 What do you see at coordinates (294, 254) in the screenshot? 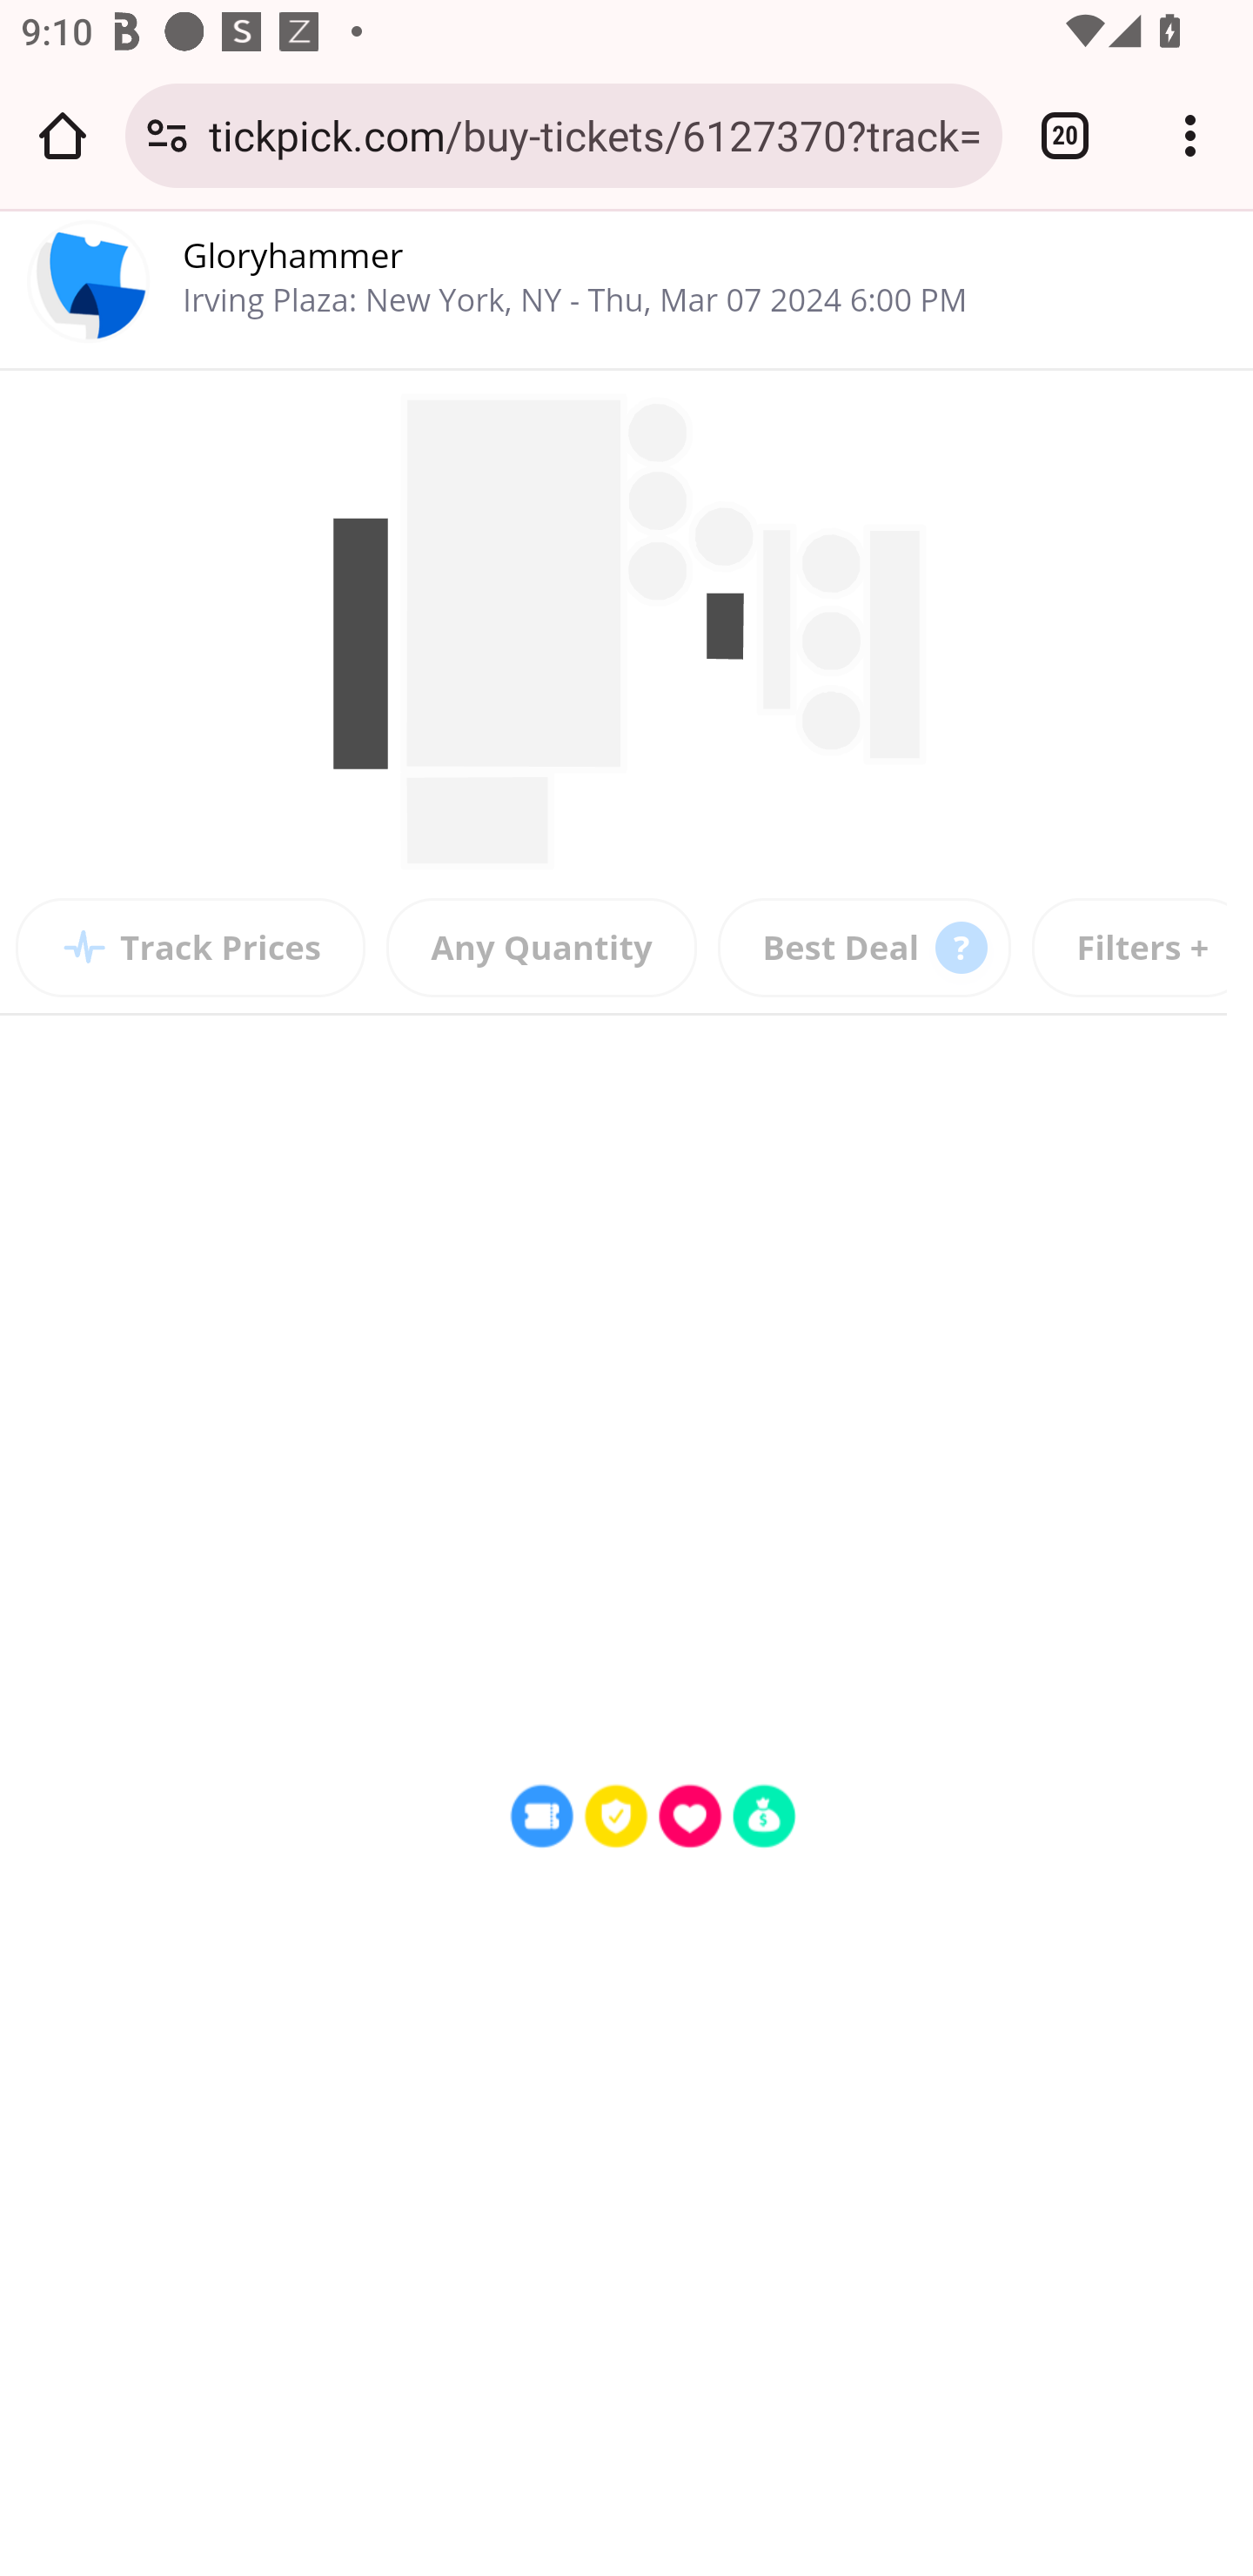
I see `Gloryhammer` at bounding box center [294, 254].